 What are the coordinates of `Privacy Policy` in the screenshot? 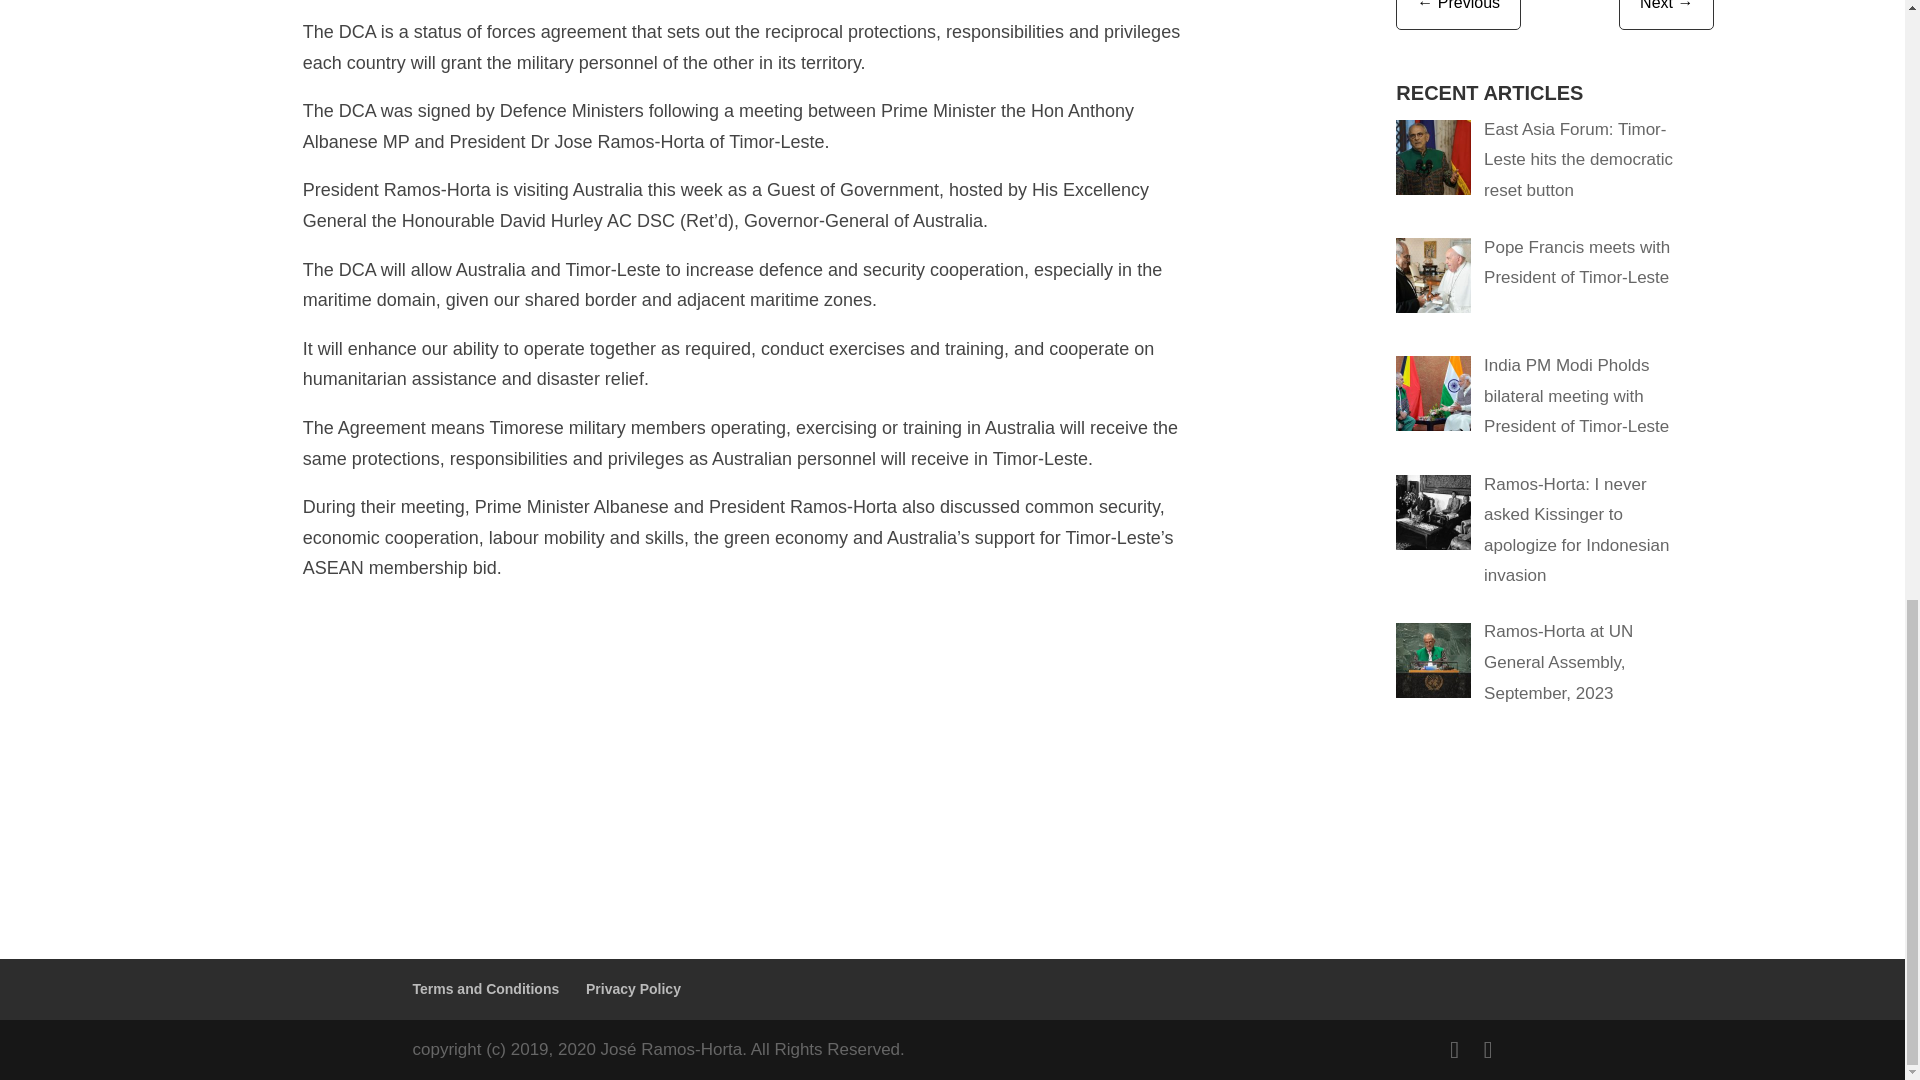 It's located at (633, 988).